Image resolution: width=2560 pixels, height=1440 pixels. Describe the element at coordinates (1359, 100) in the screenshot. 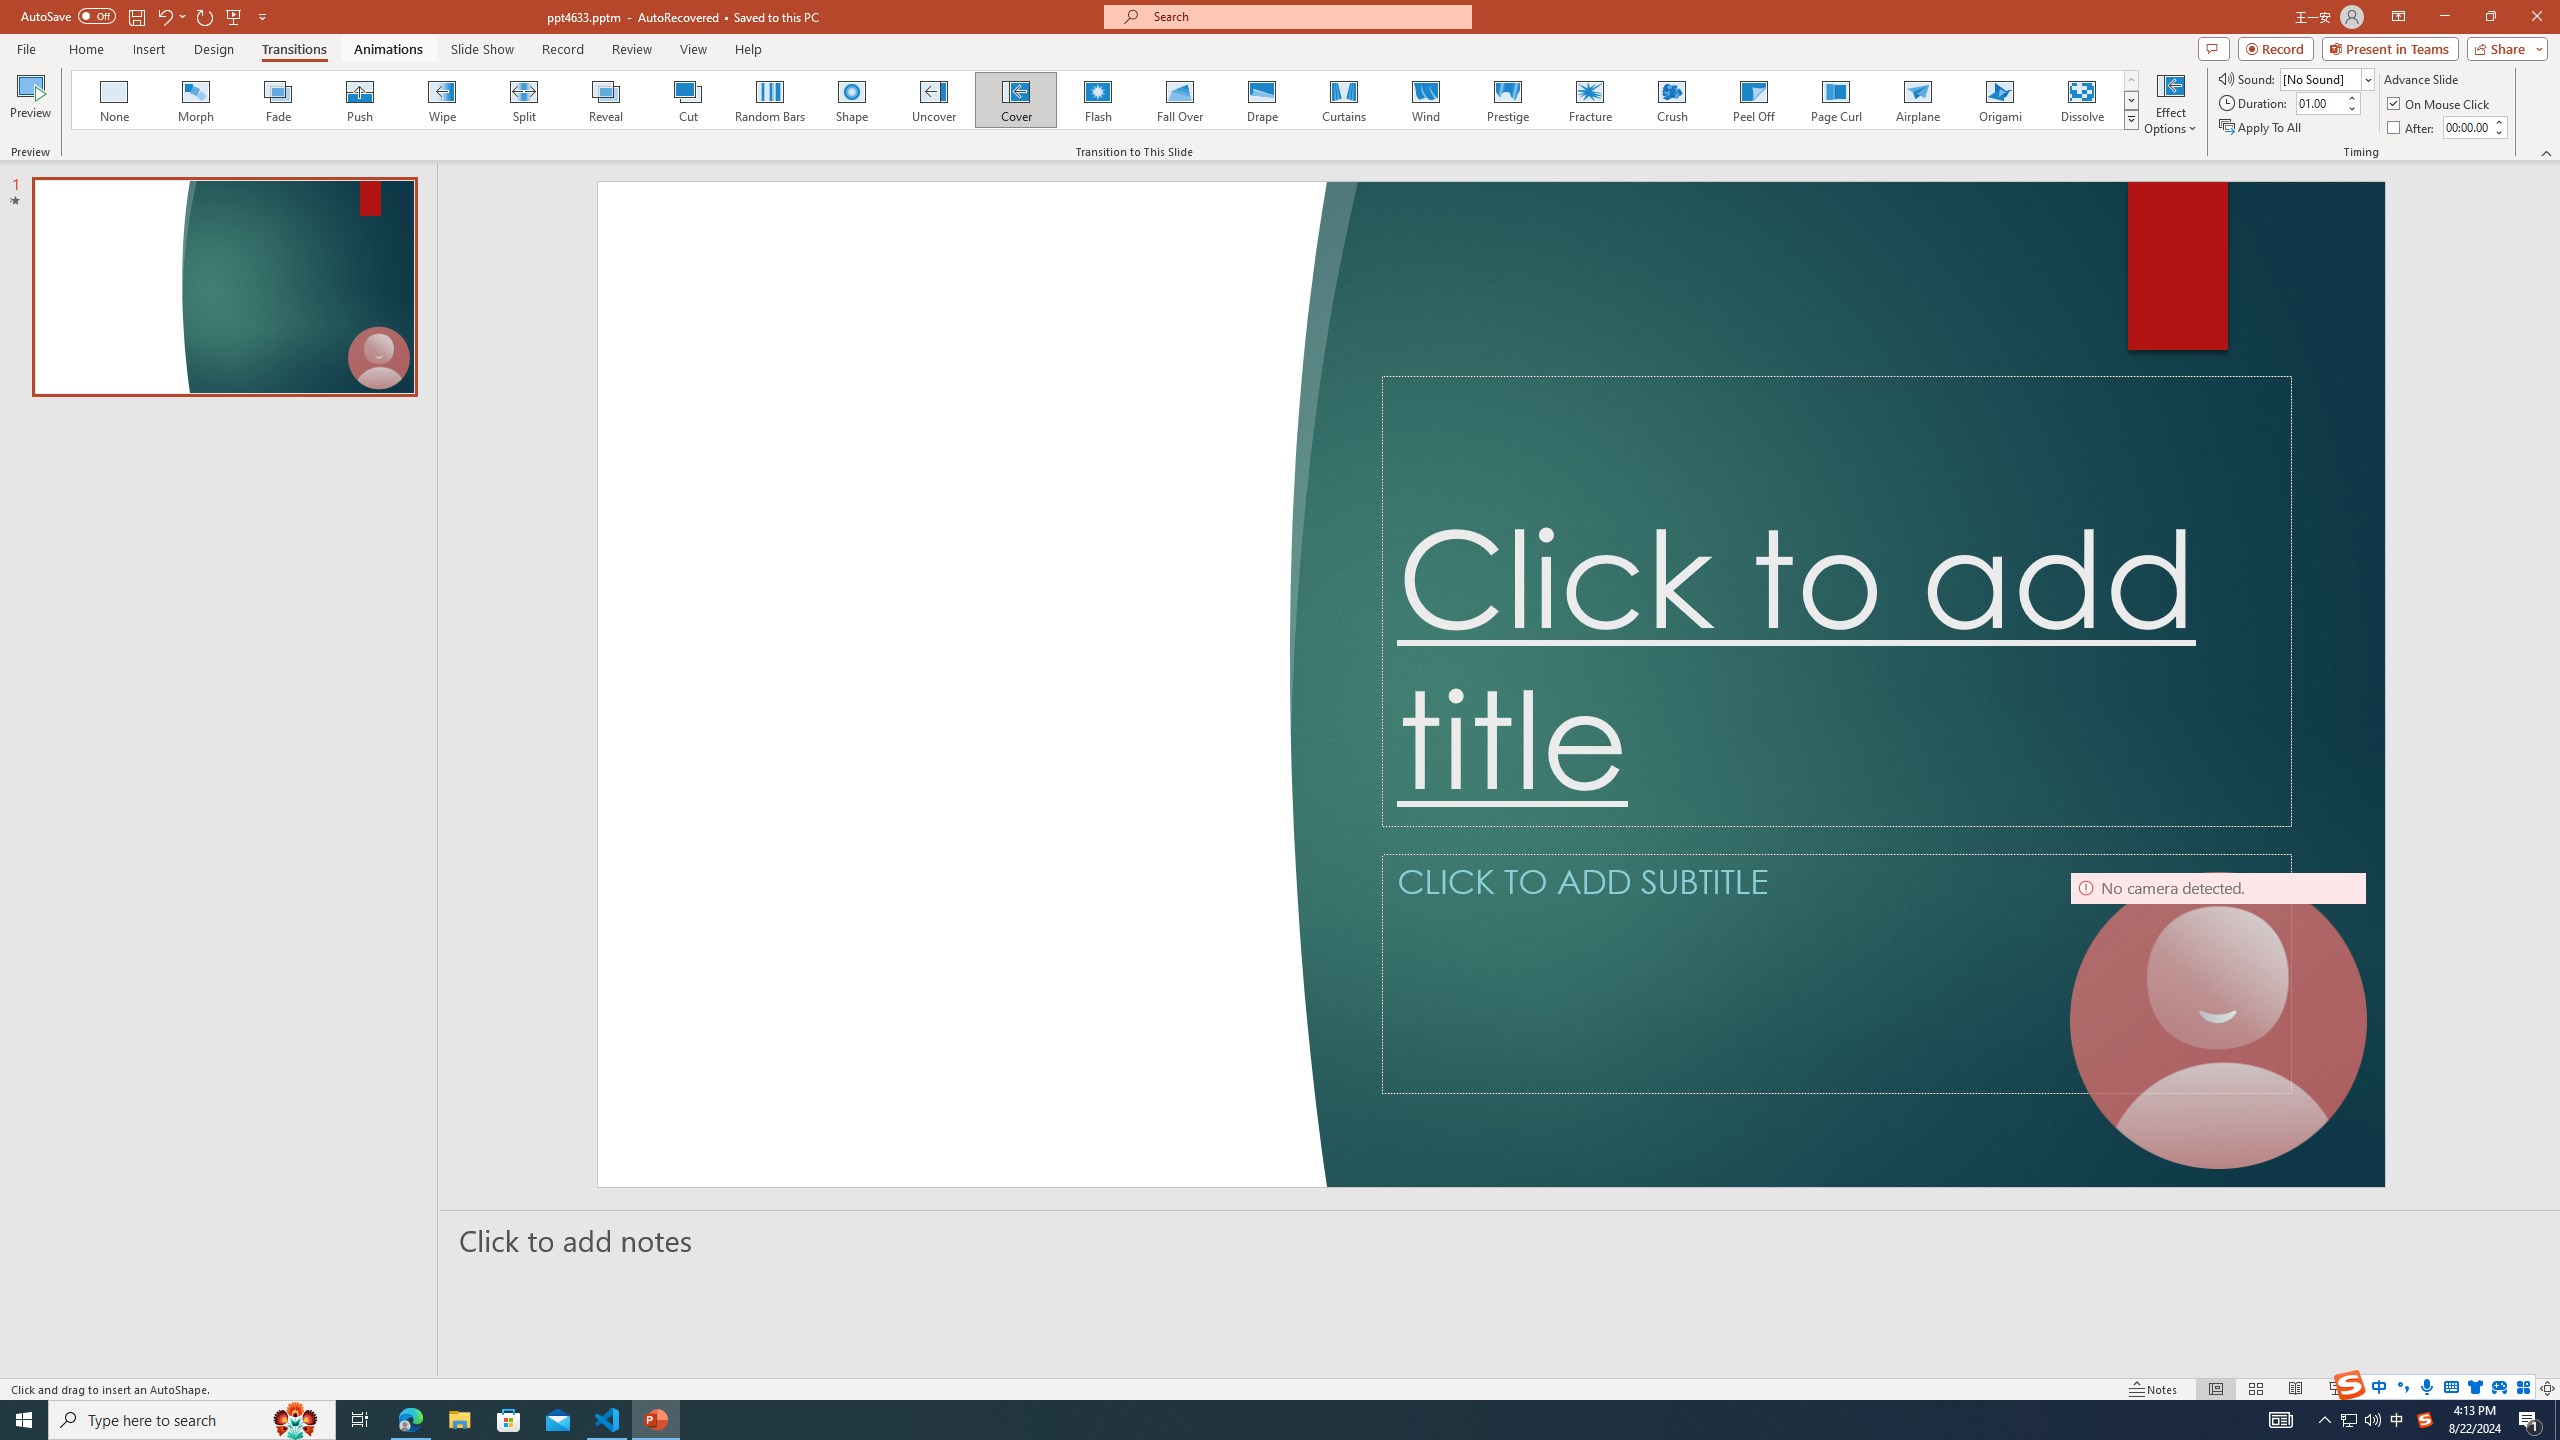

I see `Circuit Loading Preview...` at that location.